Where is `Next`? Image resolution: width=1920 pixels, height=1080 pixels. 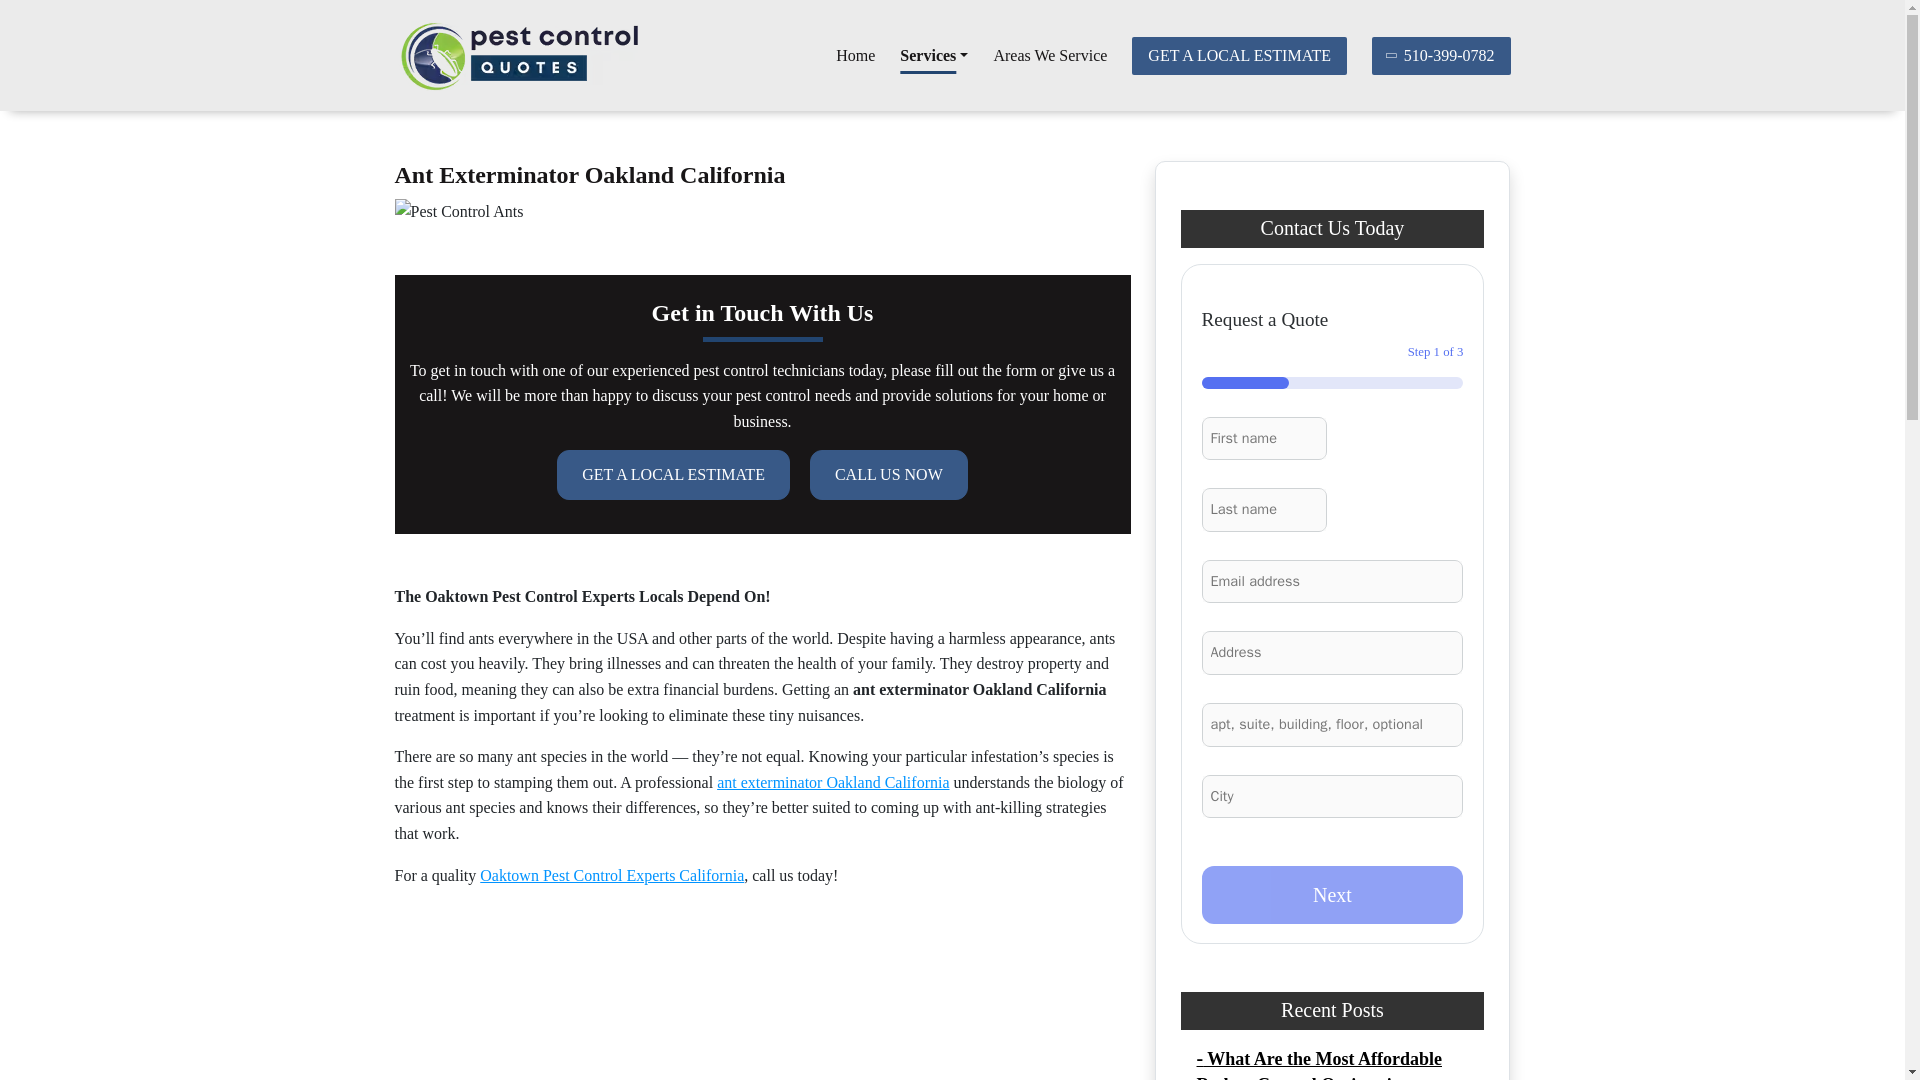 Next is located at coordinates (1332, 895).